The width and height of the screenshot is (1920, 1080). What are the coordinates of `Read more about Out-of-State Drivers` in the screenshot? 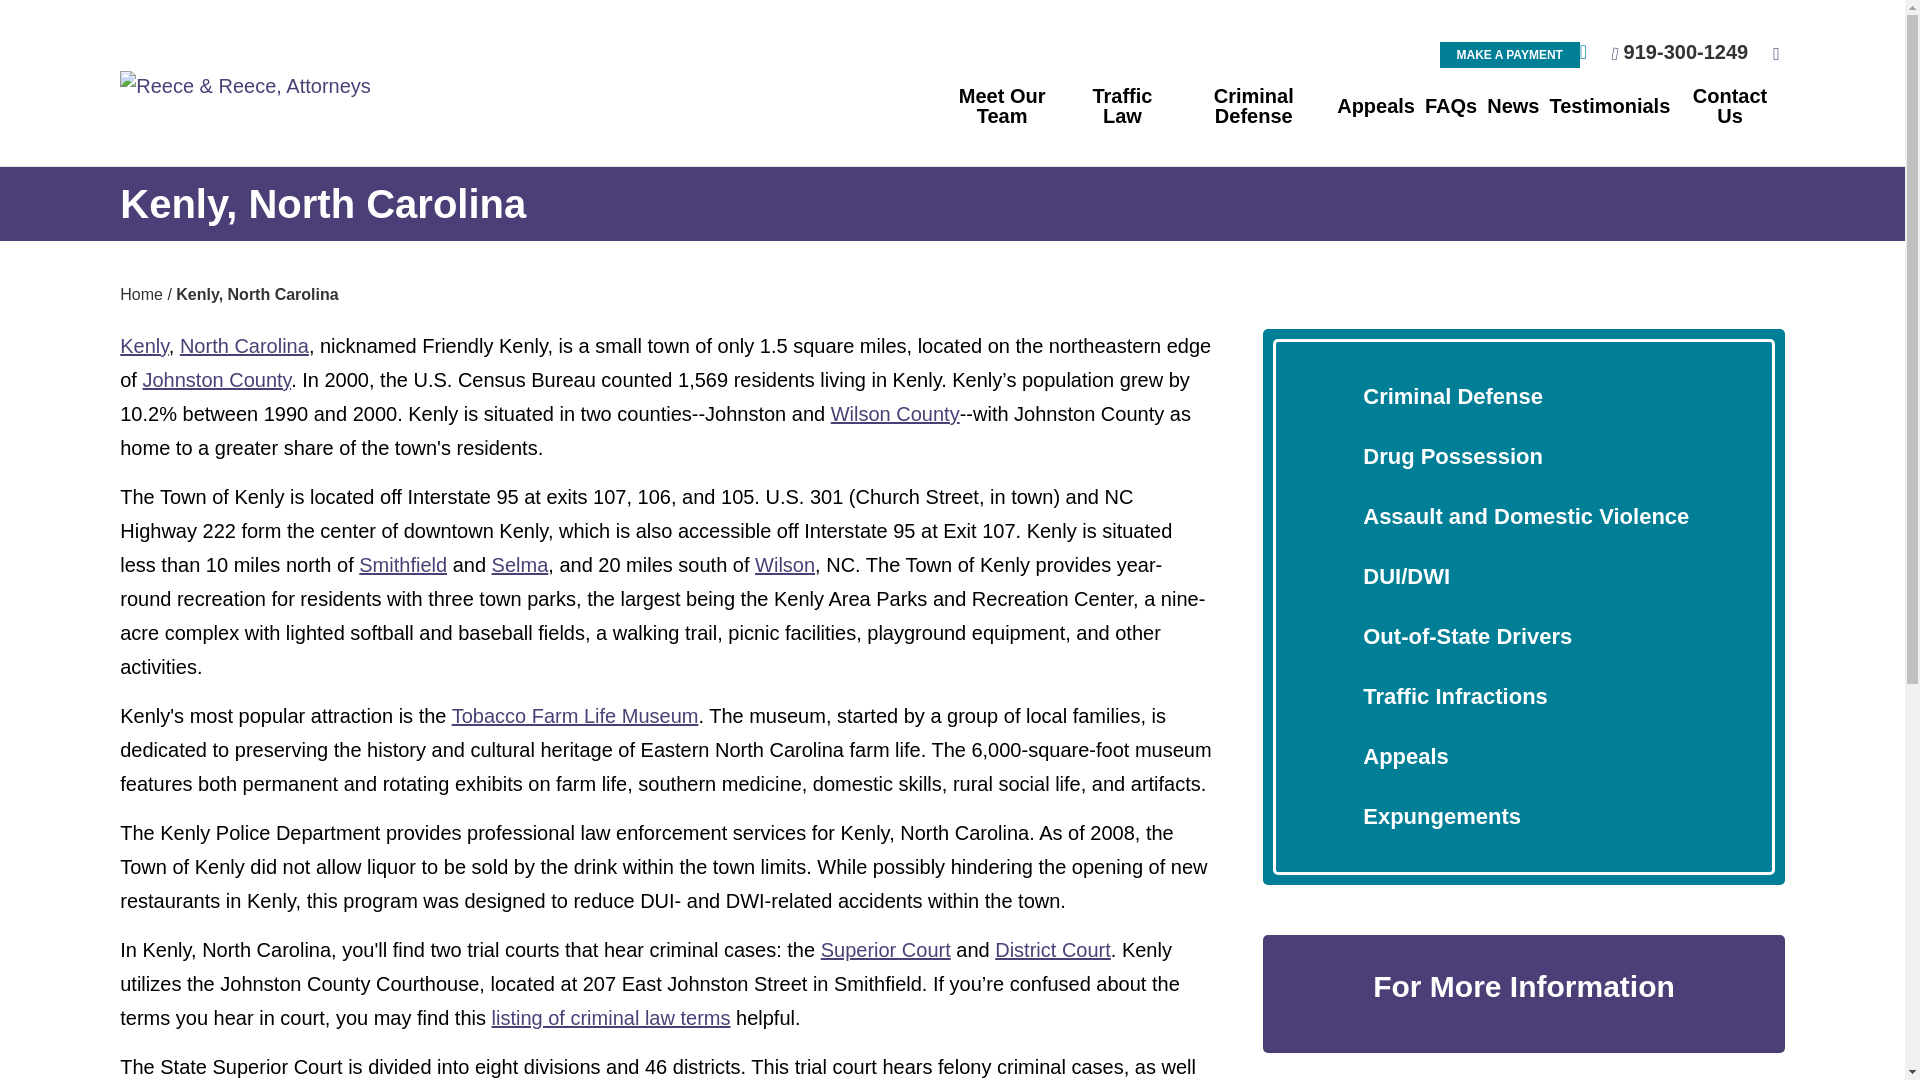 It's located at (1468, 636).